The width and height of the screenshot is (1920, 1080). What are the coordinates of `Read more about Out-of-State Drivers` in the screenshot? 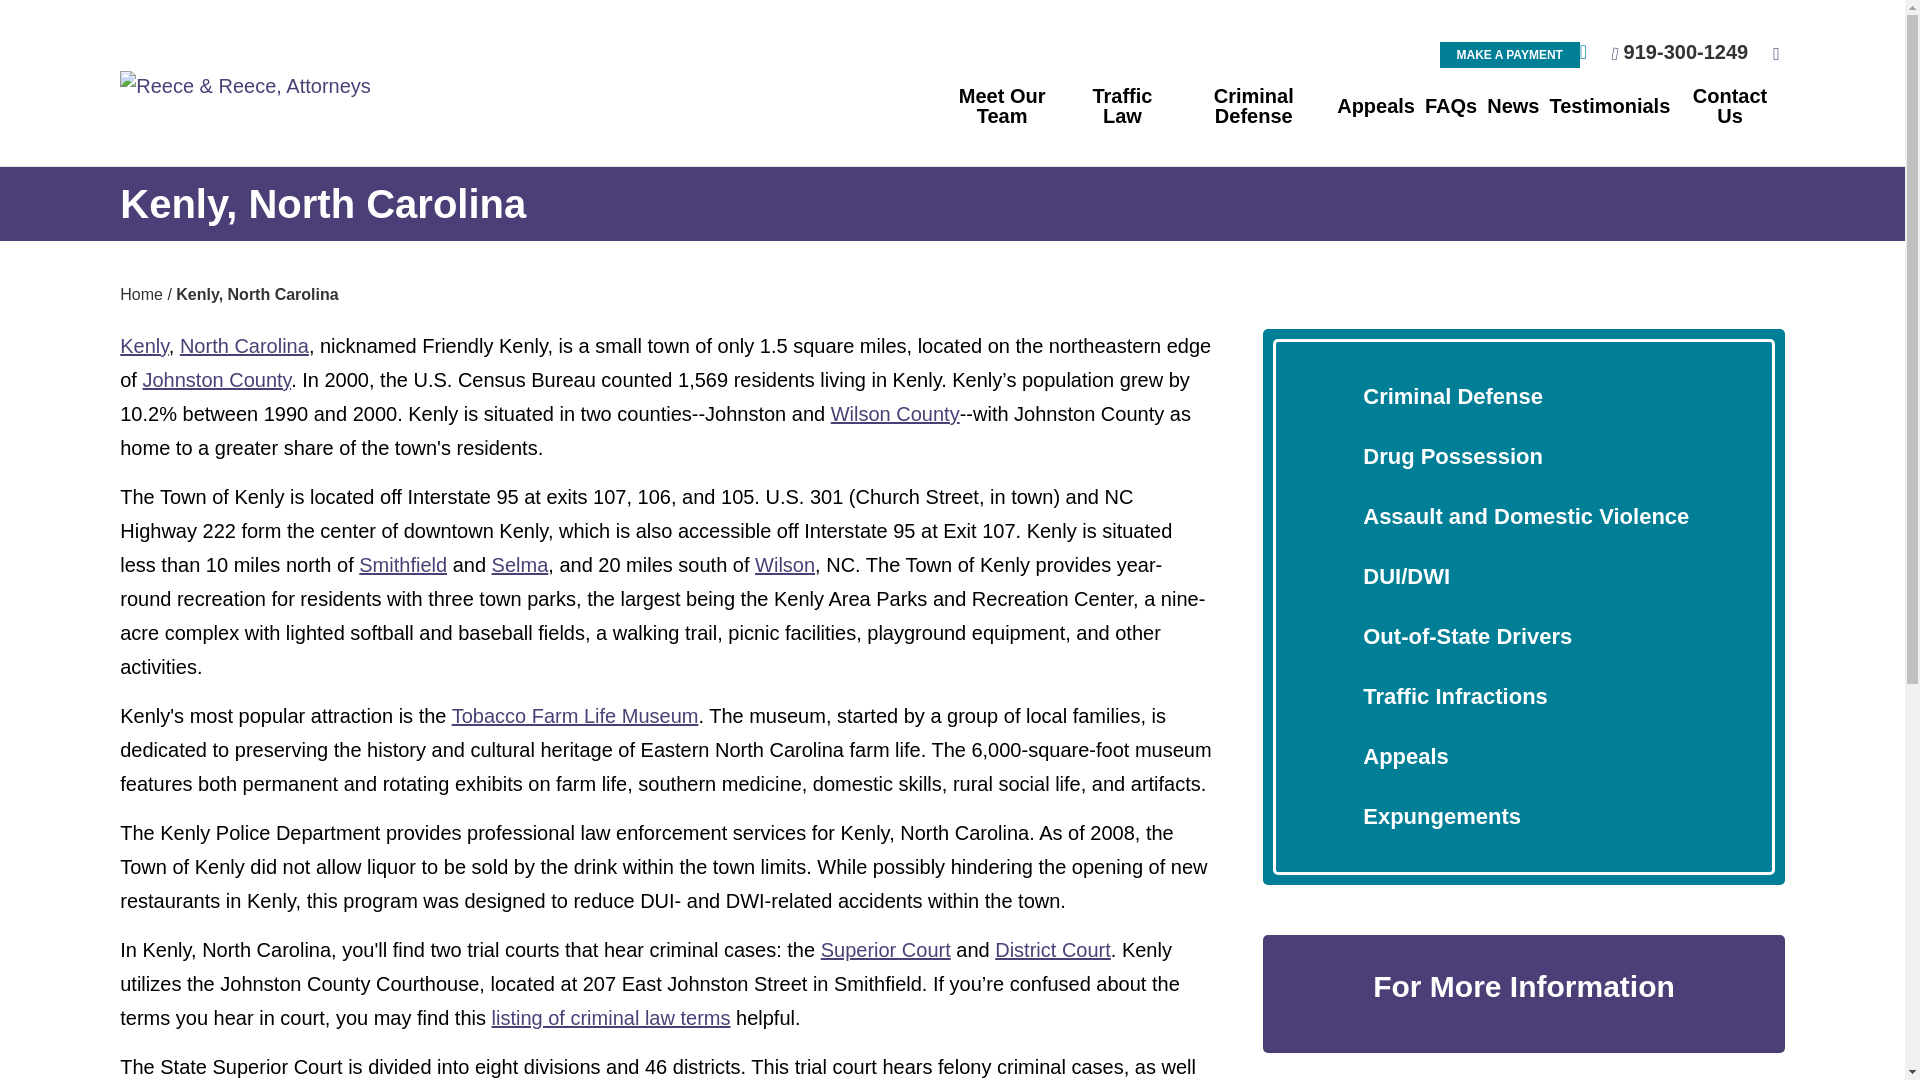 It's located at (1468, 636).